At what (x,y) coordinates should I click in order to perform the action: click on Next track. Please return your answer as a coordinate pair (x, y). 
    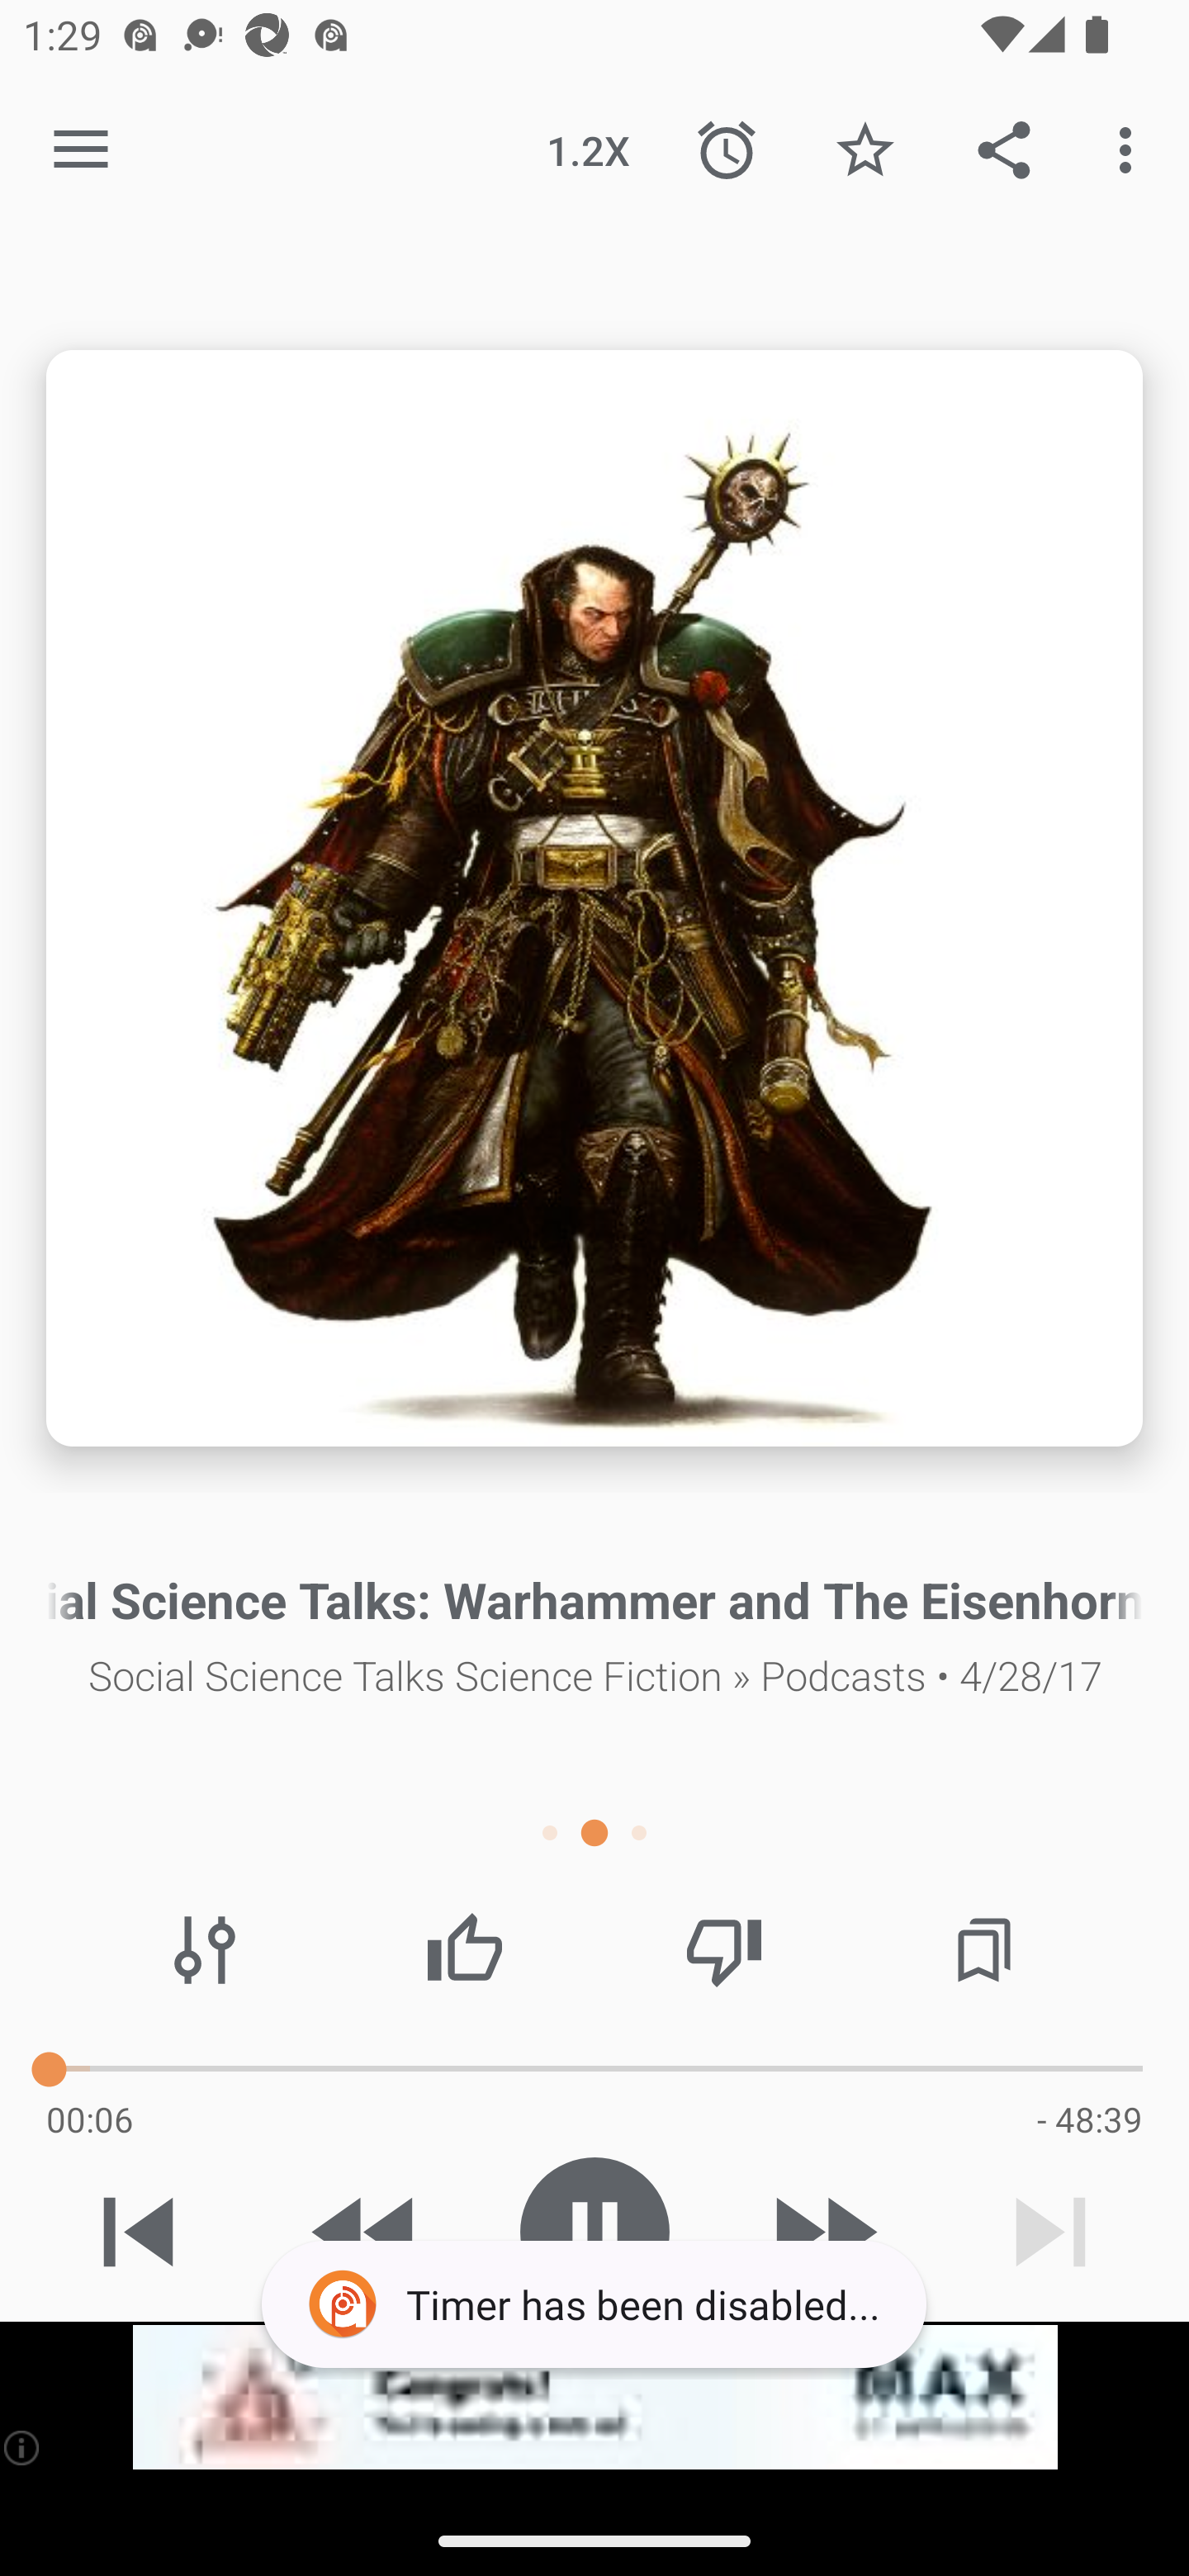
    Looking at the image, I should click on (1050, 2232).